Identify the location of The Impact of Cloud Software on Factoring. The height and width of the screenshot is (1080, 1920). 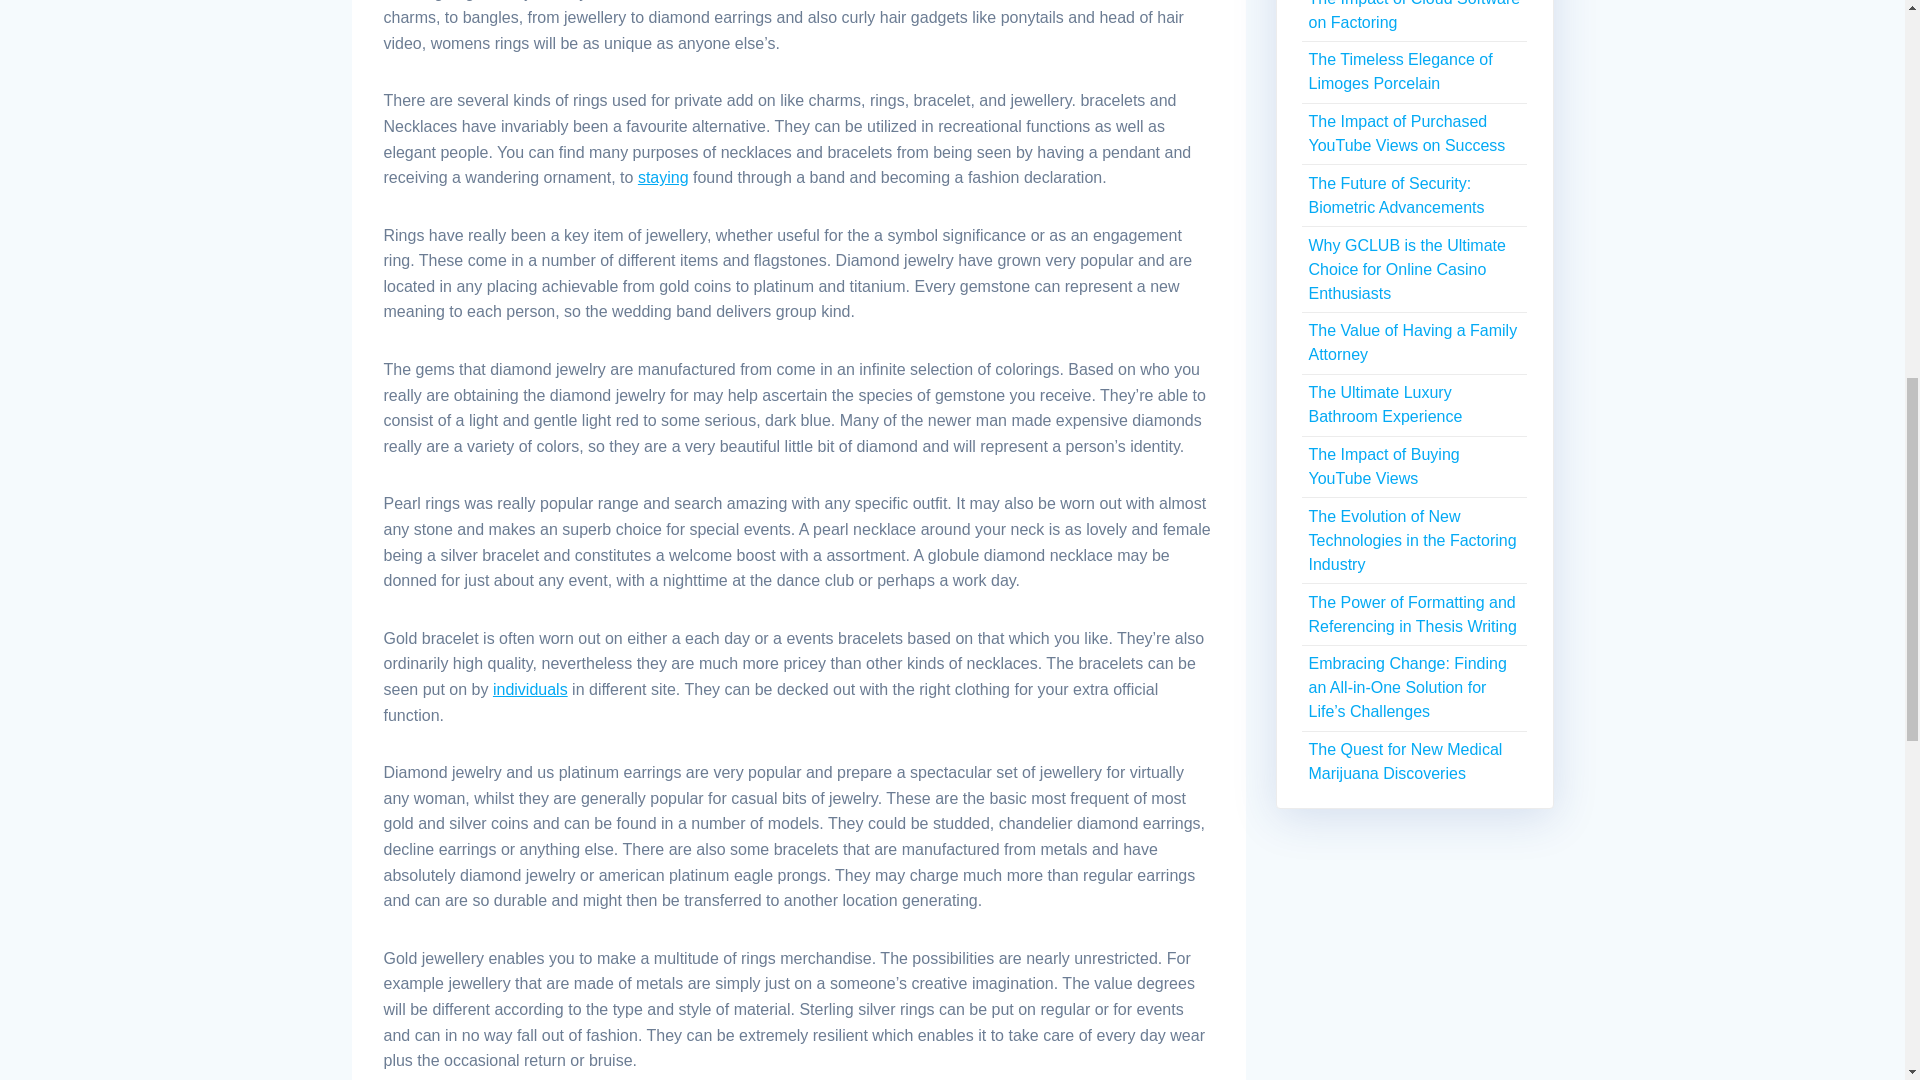
(1414, 16).